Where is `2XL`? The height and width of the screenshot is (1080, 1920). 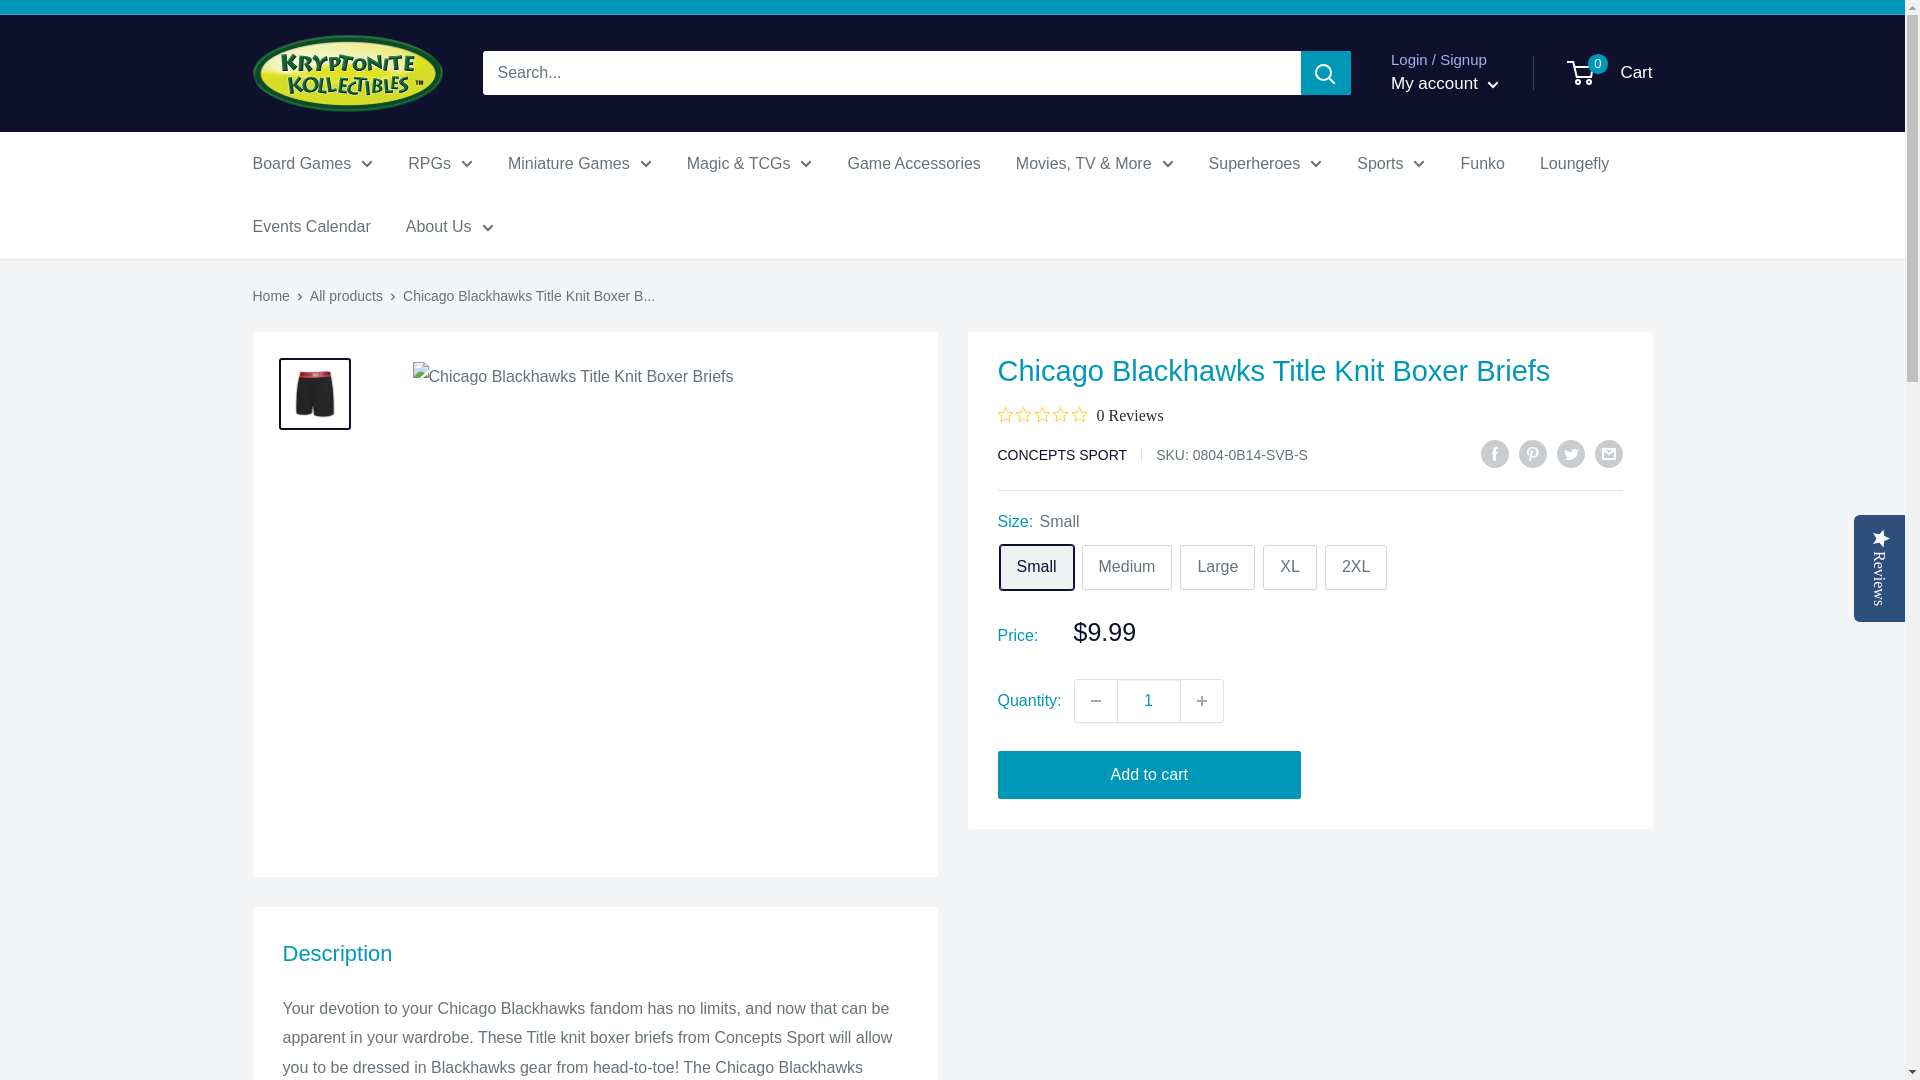
2XL is located at coordinates (1355, 567).